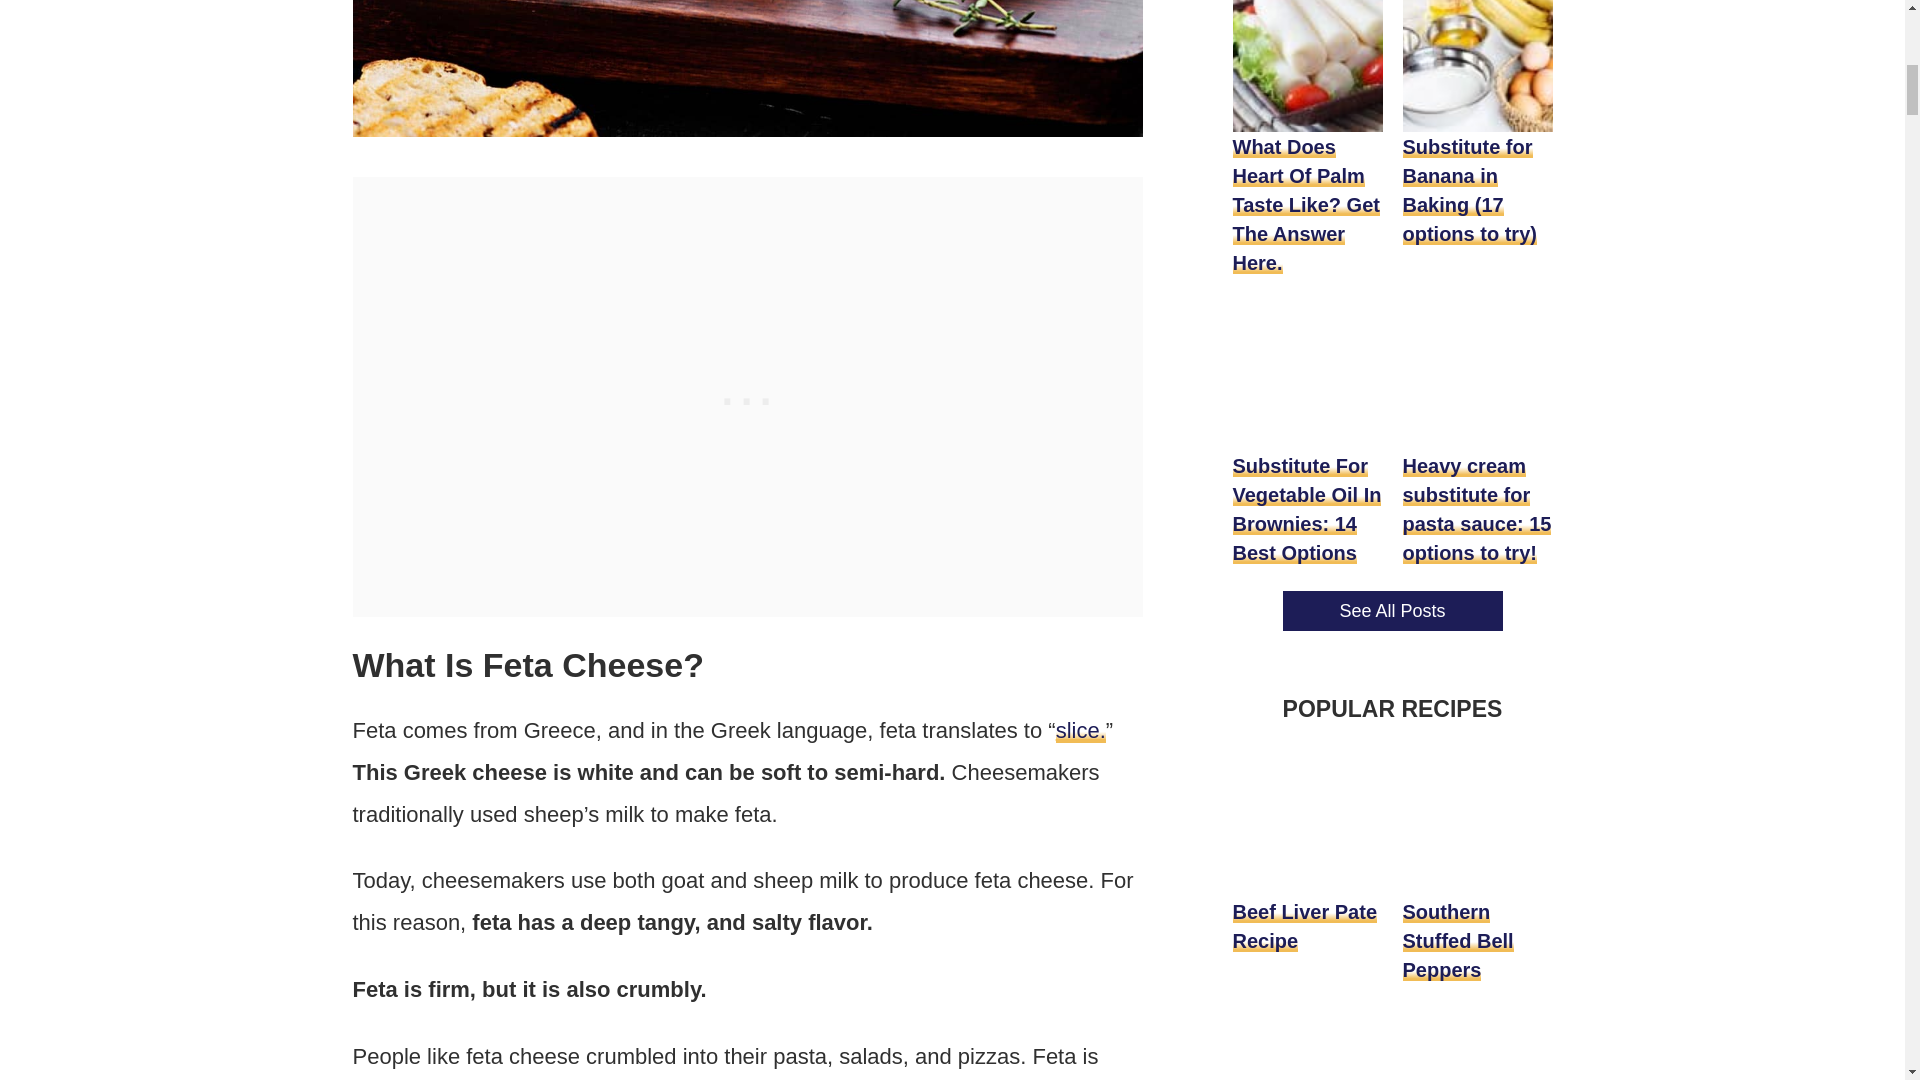 The image size is (1920, 1080). I want to click on slice., so click(1080, 730).